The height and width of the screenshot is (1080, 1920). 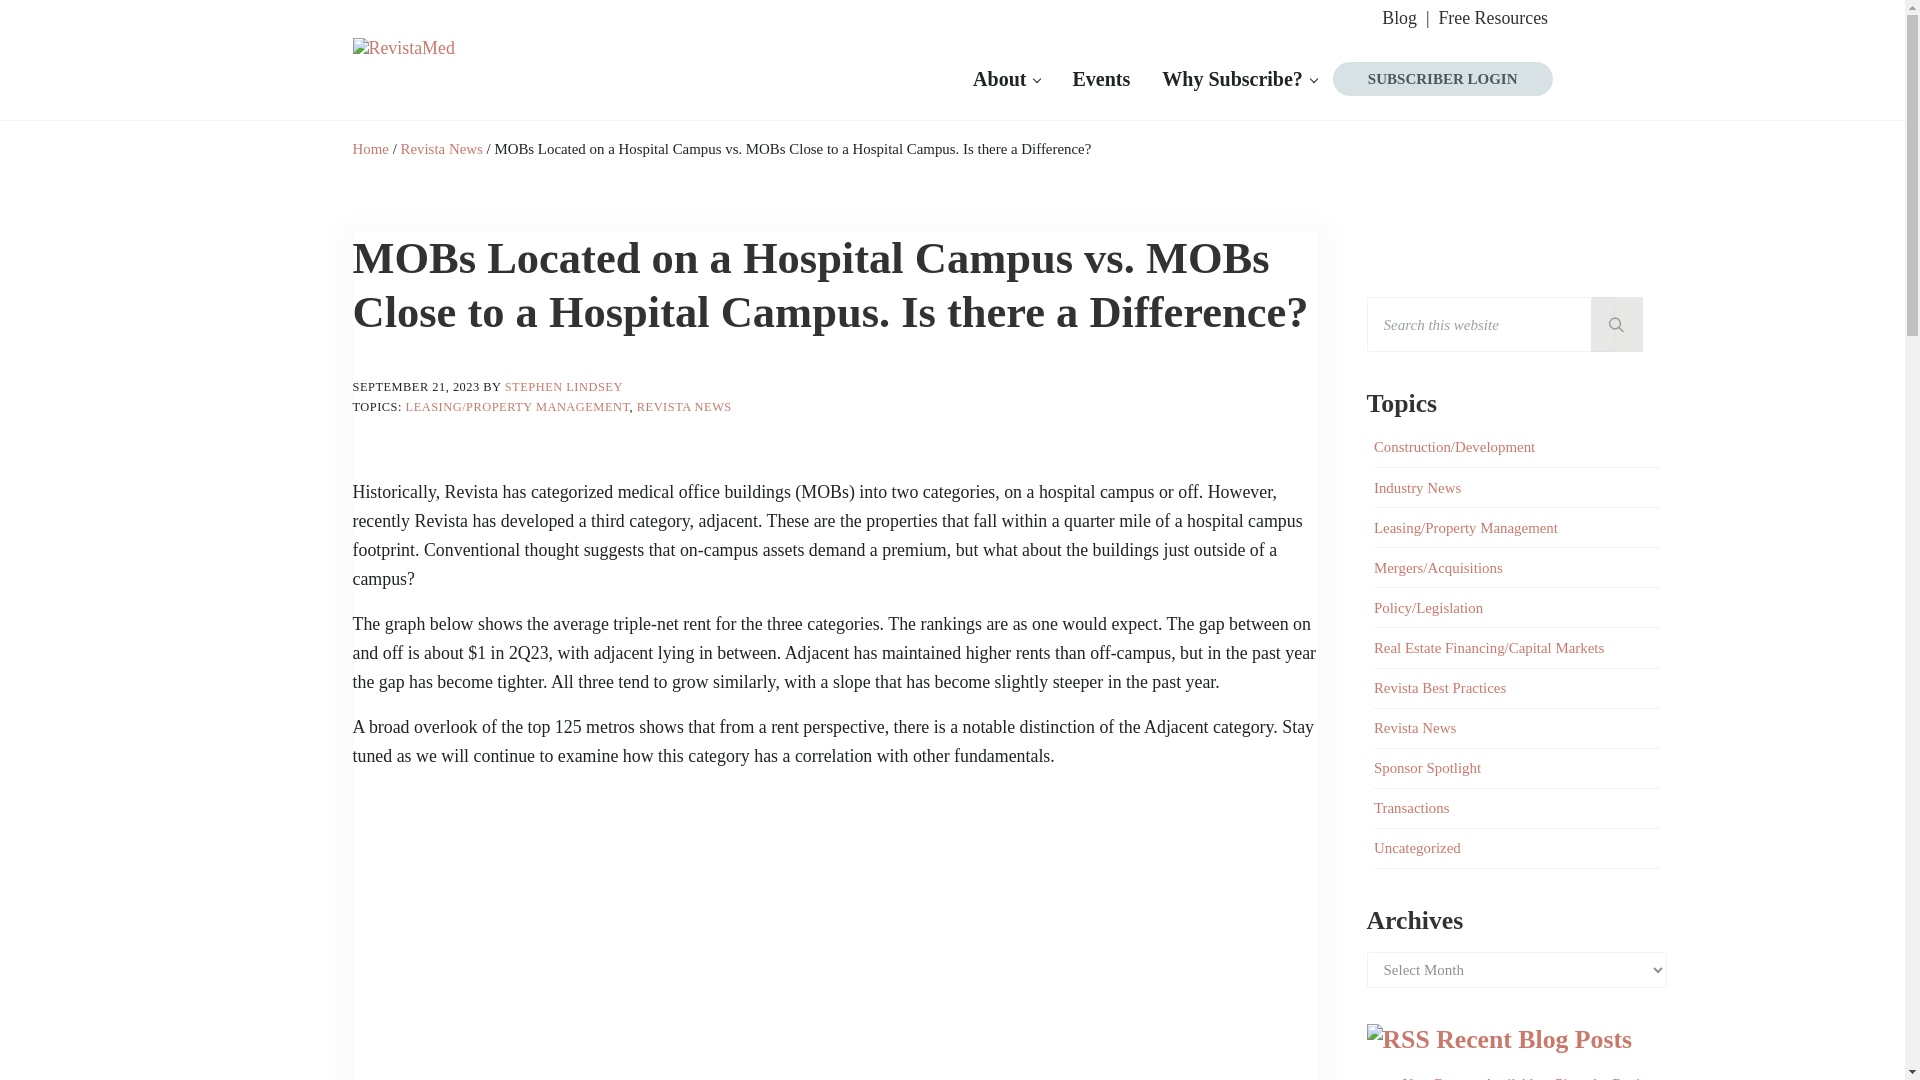 I want to click on Free Resources, so click(x=1494, y=18).